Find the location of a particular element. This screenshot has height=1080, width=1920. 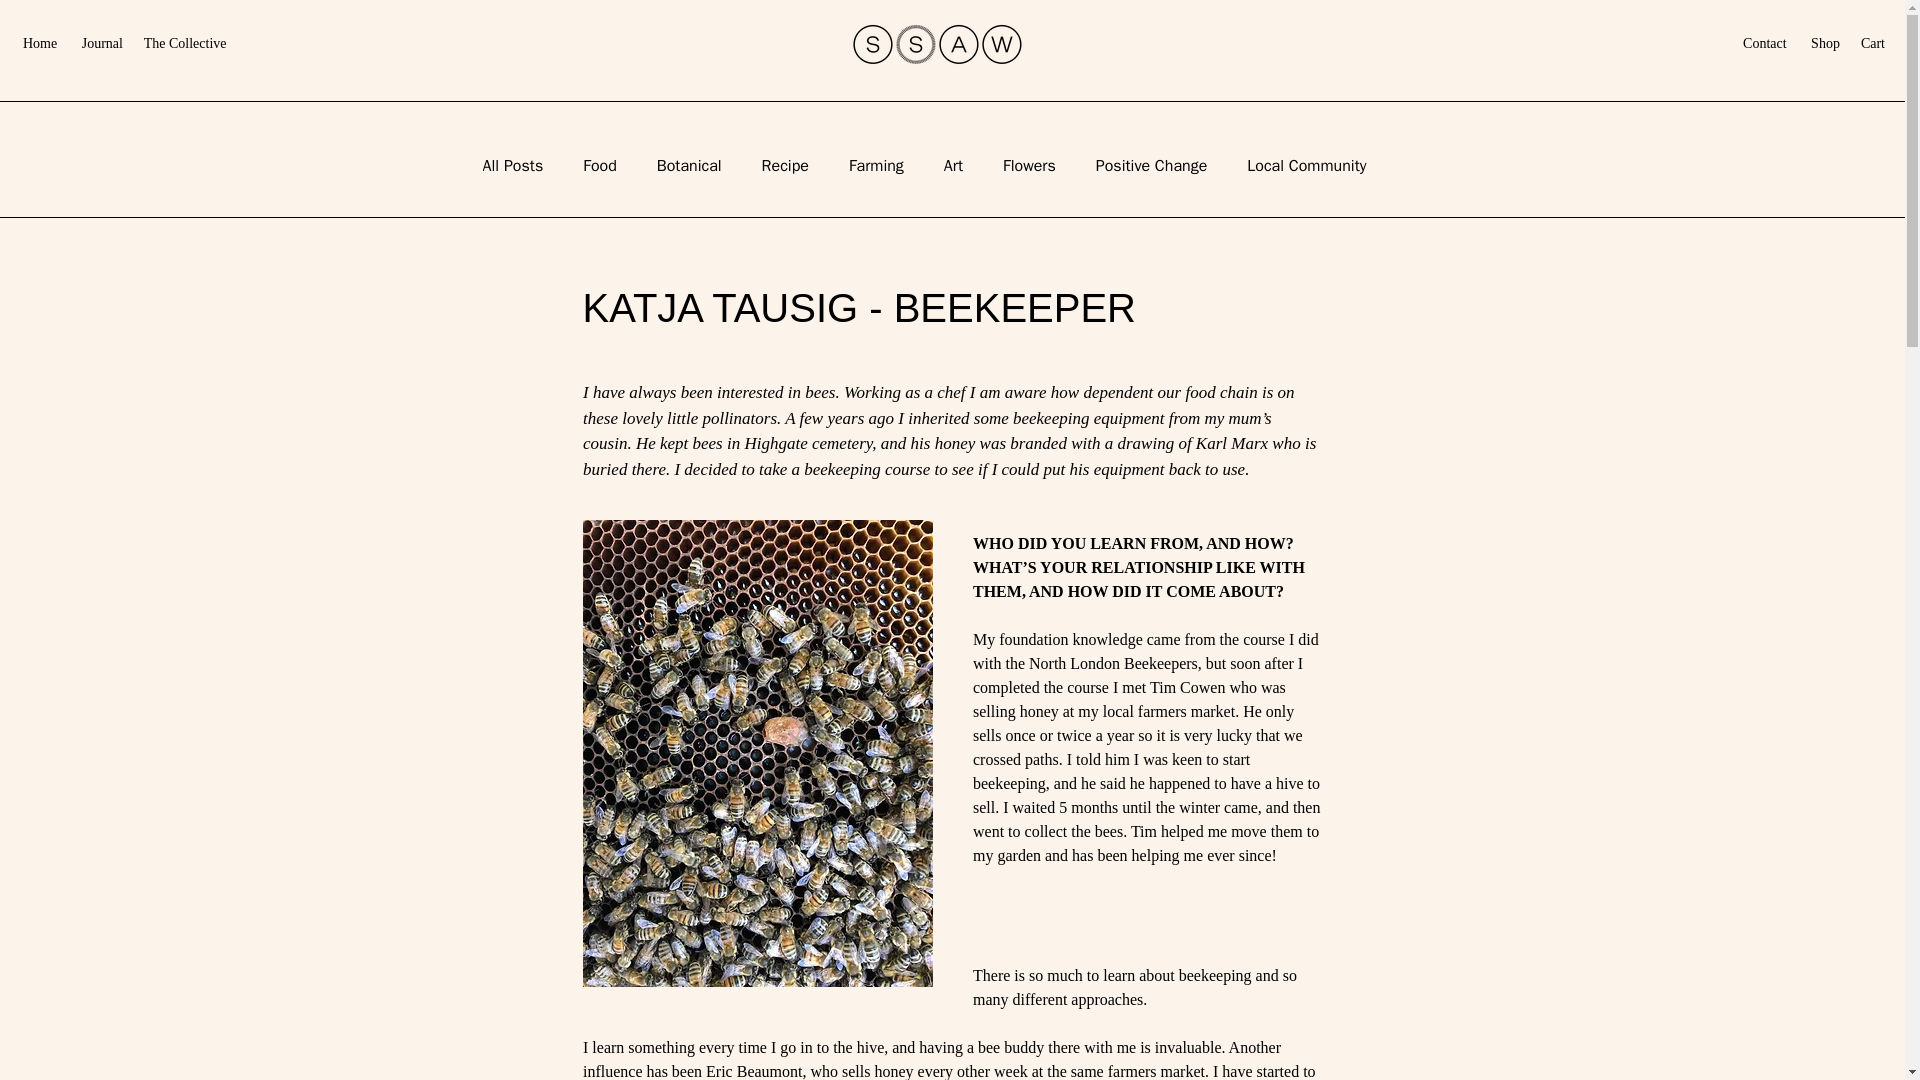

Home is located at coordinates (40, 42).